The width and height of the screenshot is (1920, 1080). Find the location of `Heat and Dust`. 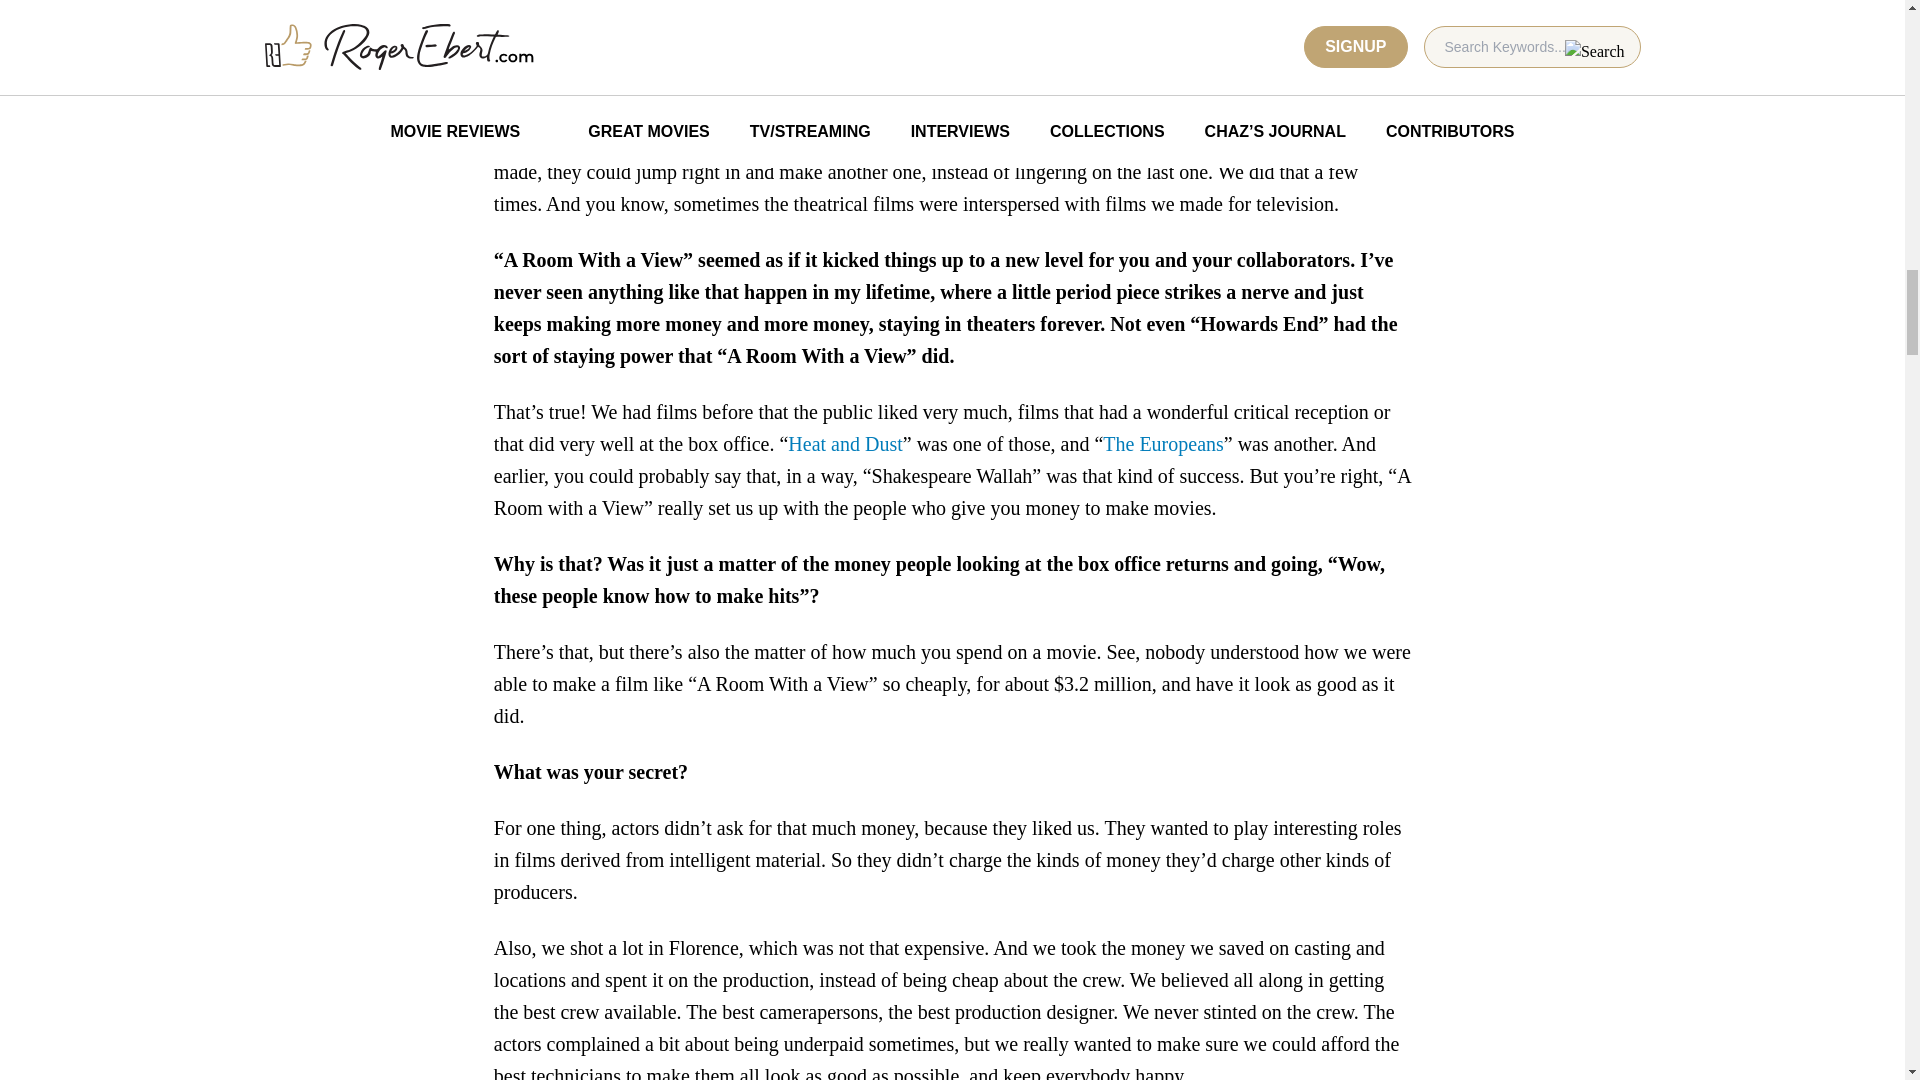

Heat and Dust is located at coordinates (844, 444).